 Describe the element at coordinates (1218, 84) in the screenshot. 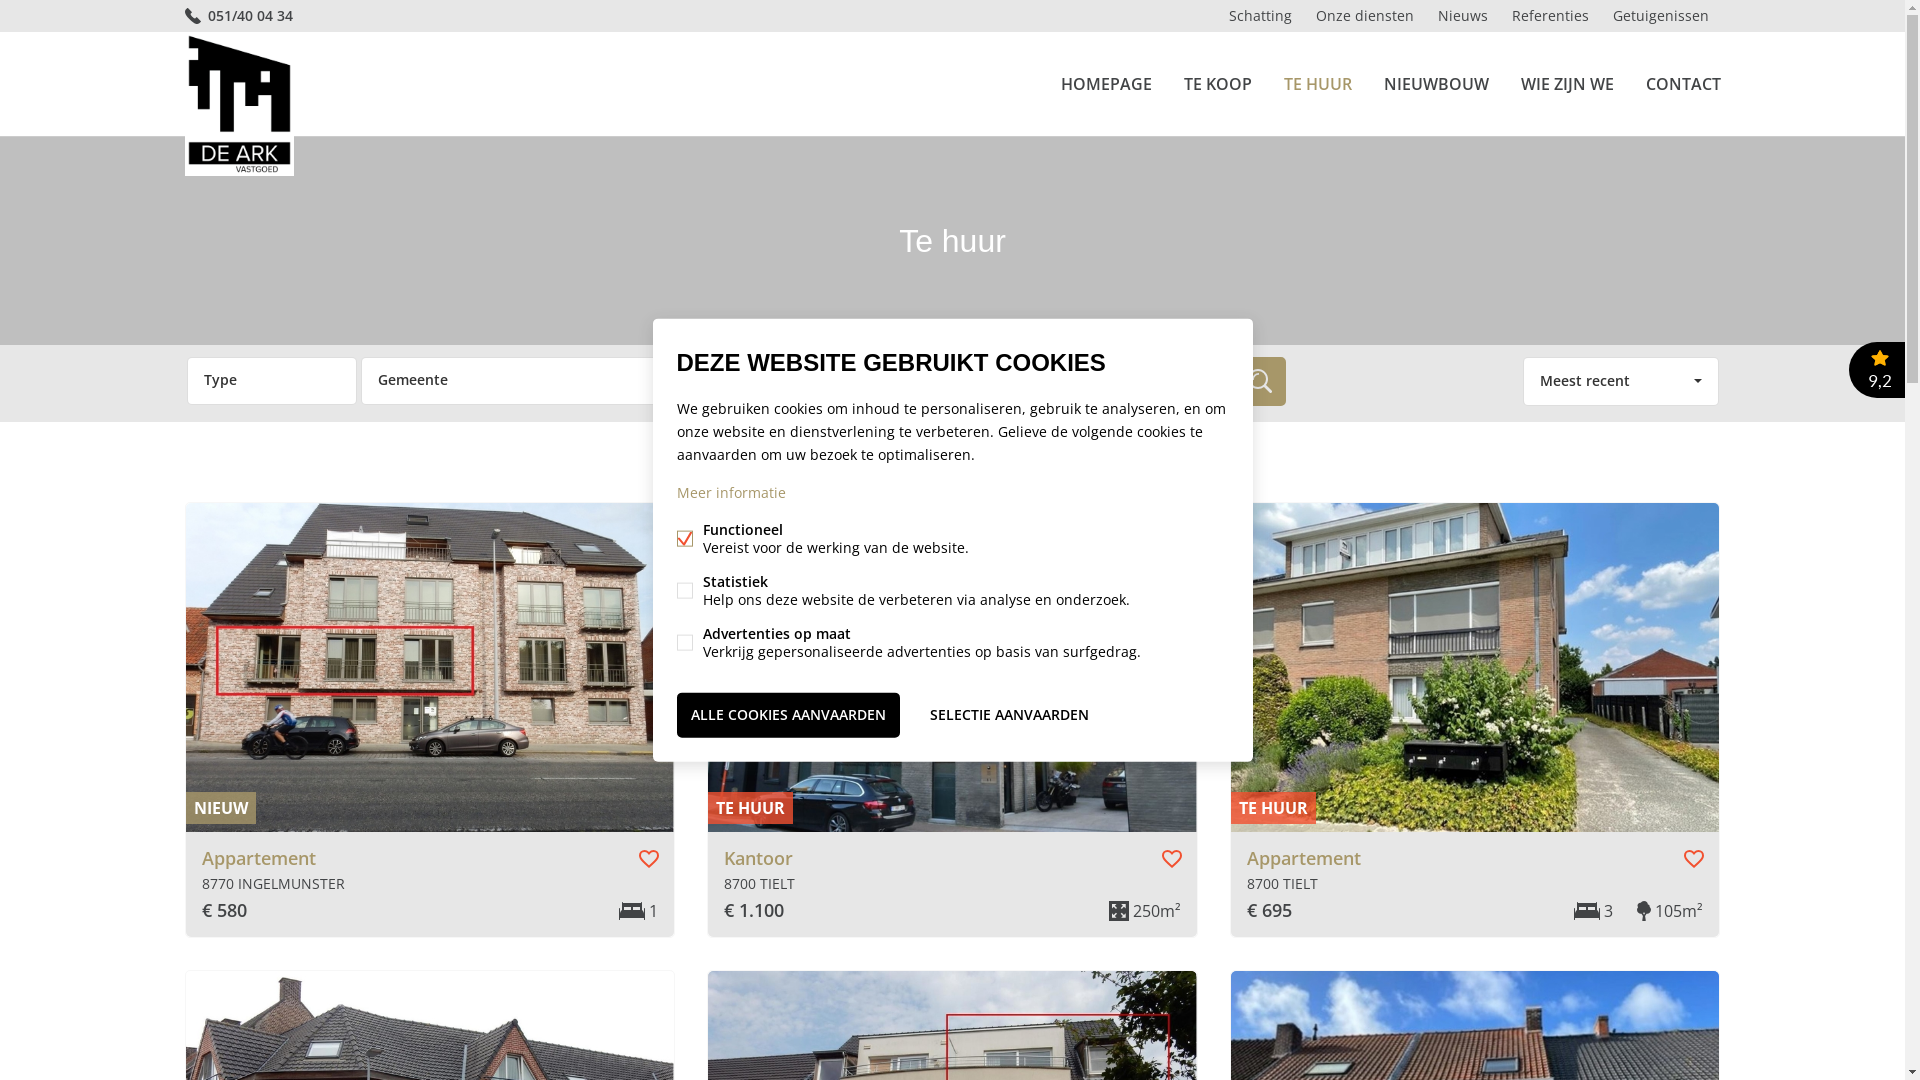

I see `TE KOOP` at that location.